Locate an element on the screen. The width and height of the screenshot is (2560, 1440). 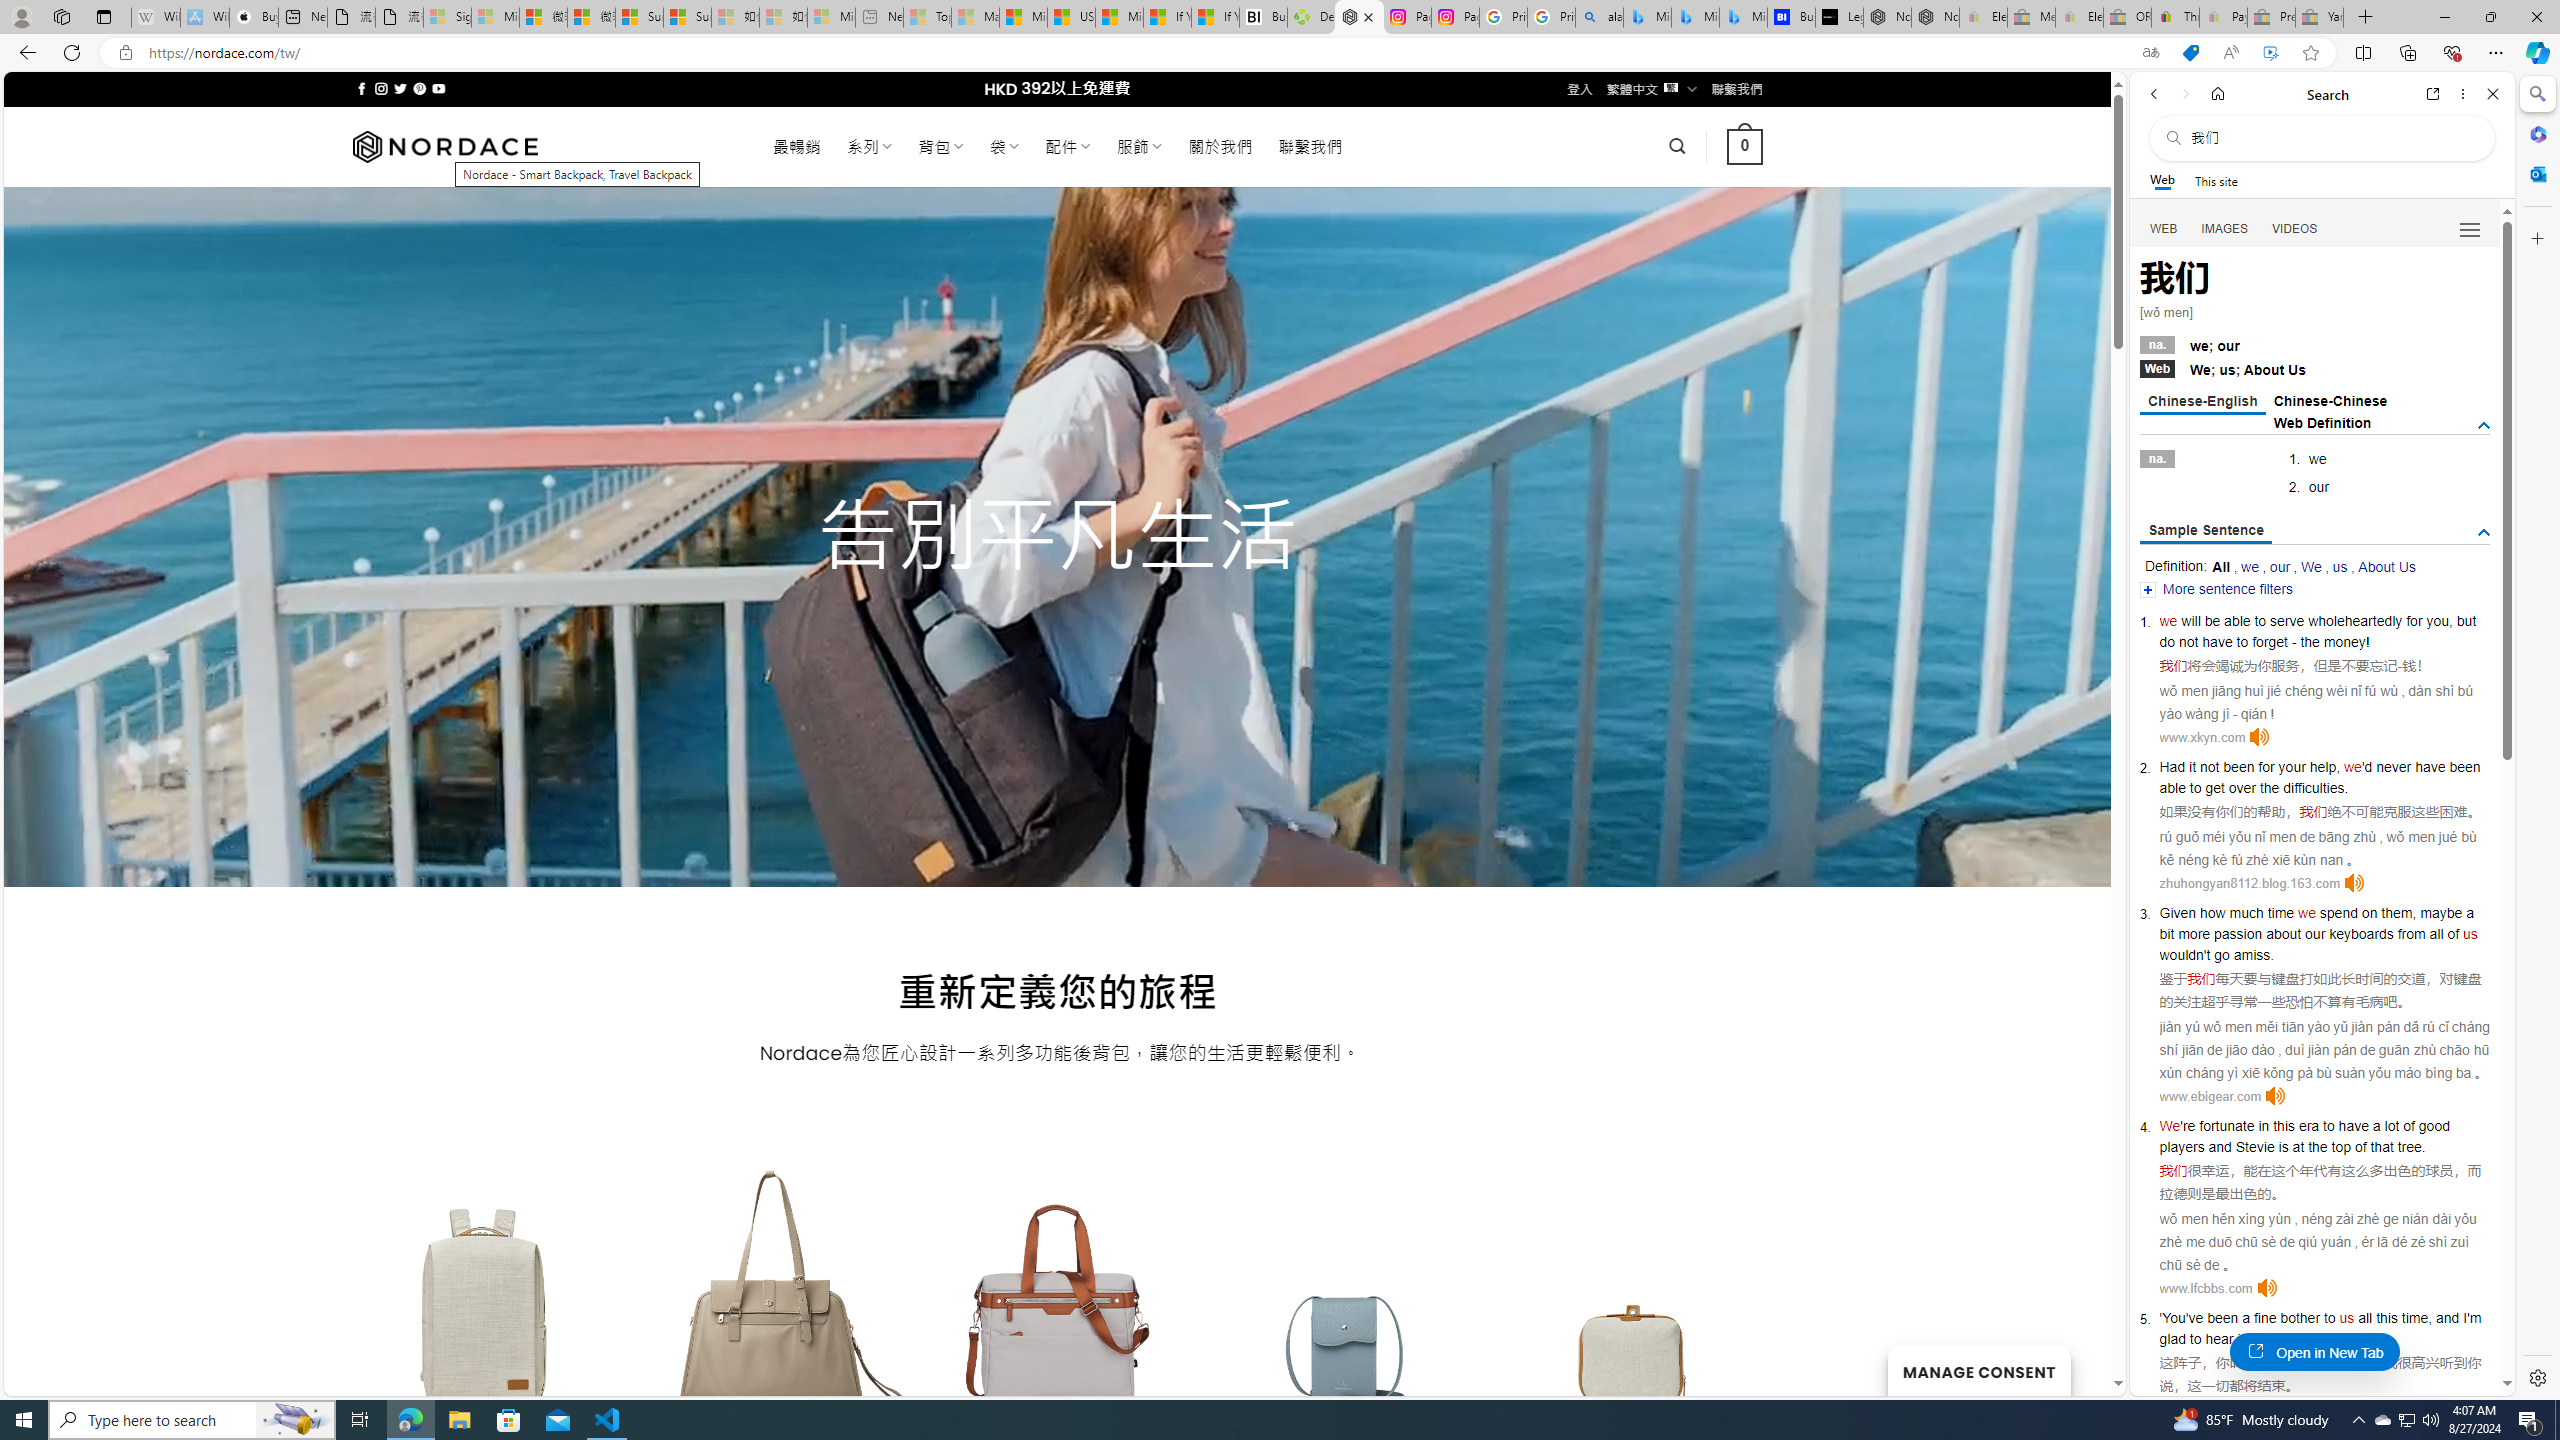
you is located at coordinates (2438, 621).